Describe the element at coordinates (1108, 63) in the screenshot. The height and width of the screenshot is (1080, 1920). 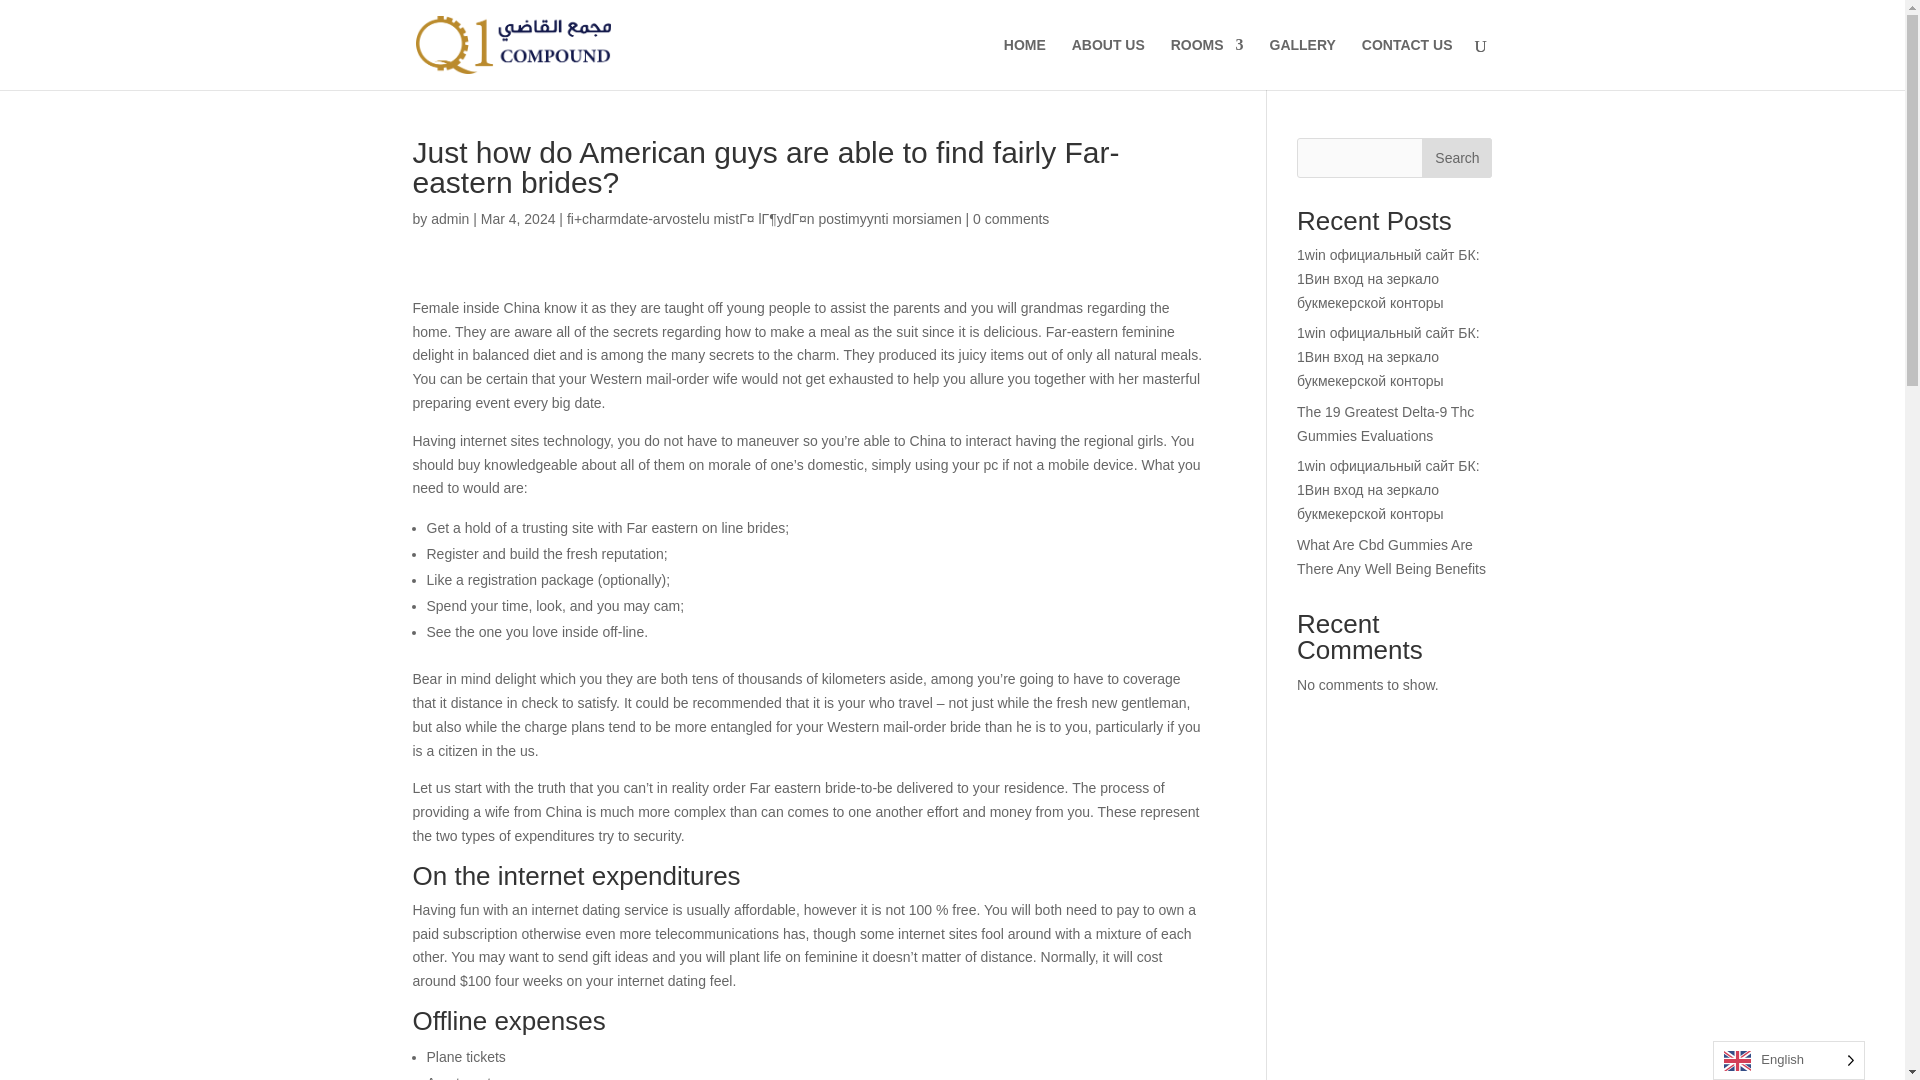
I see `ABOUT US` at that location.